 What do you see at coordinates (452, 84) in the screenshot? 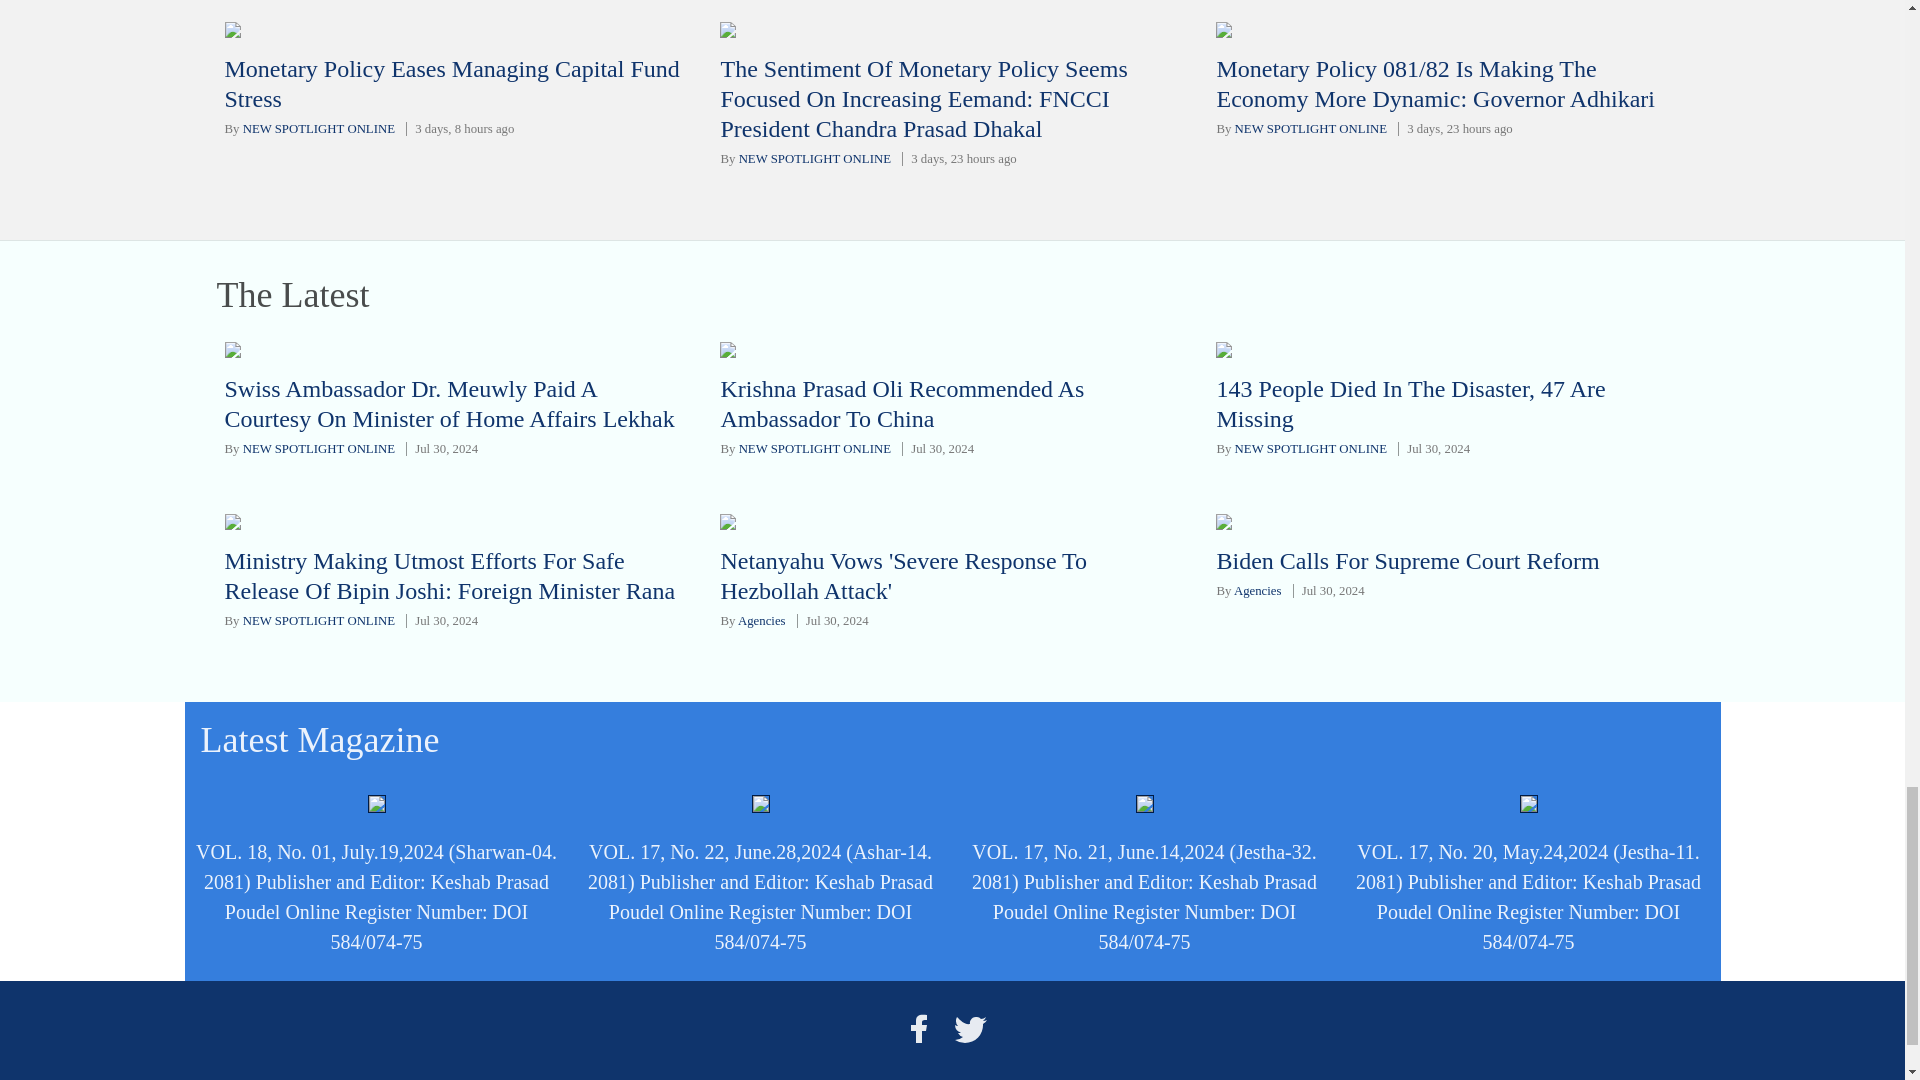
I see `Monetary Policy Eases Managing Capital Fund Stress` at bounding box center [452, 84].